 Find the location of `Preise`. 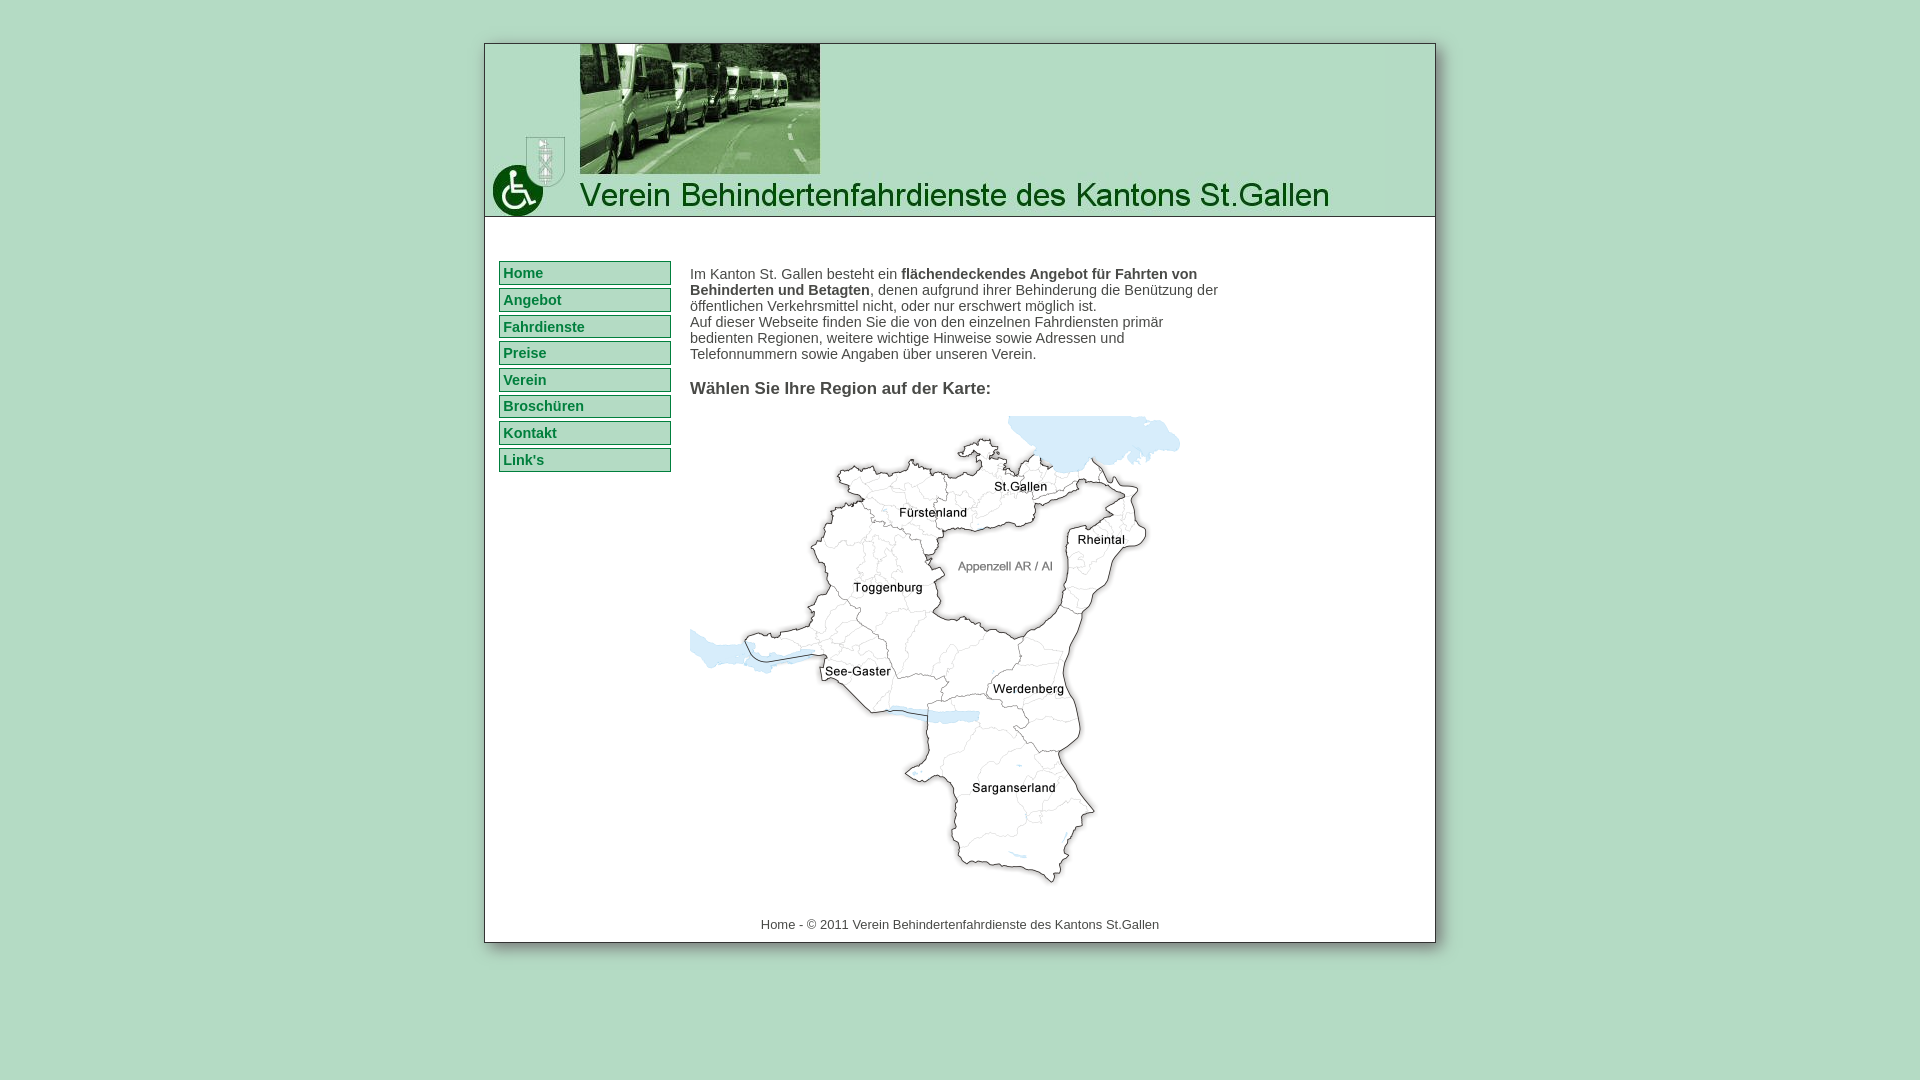

Preise is located at coordinates (584, 353).